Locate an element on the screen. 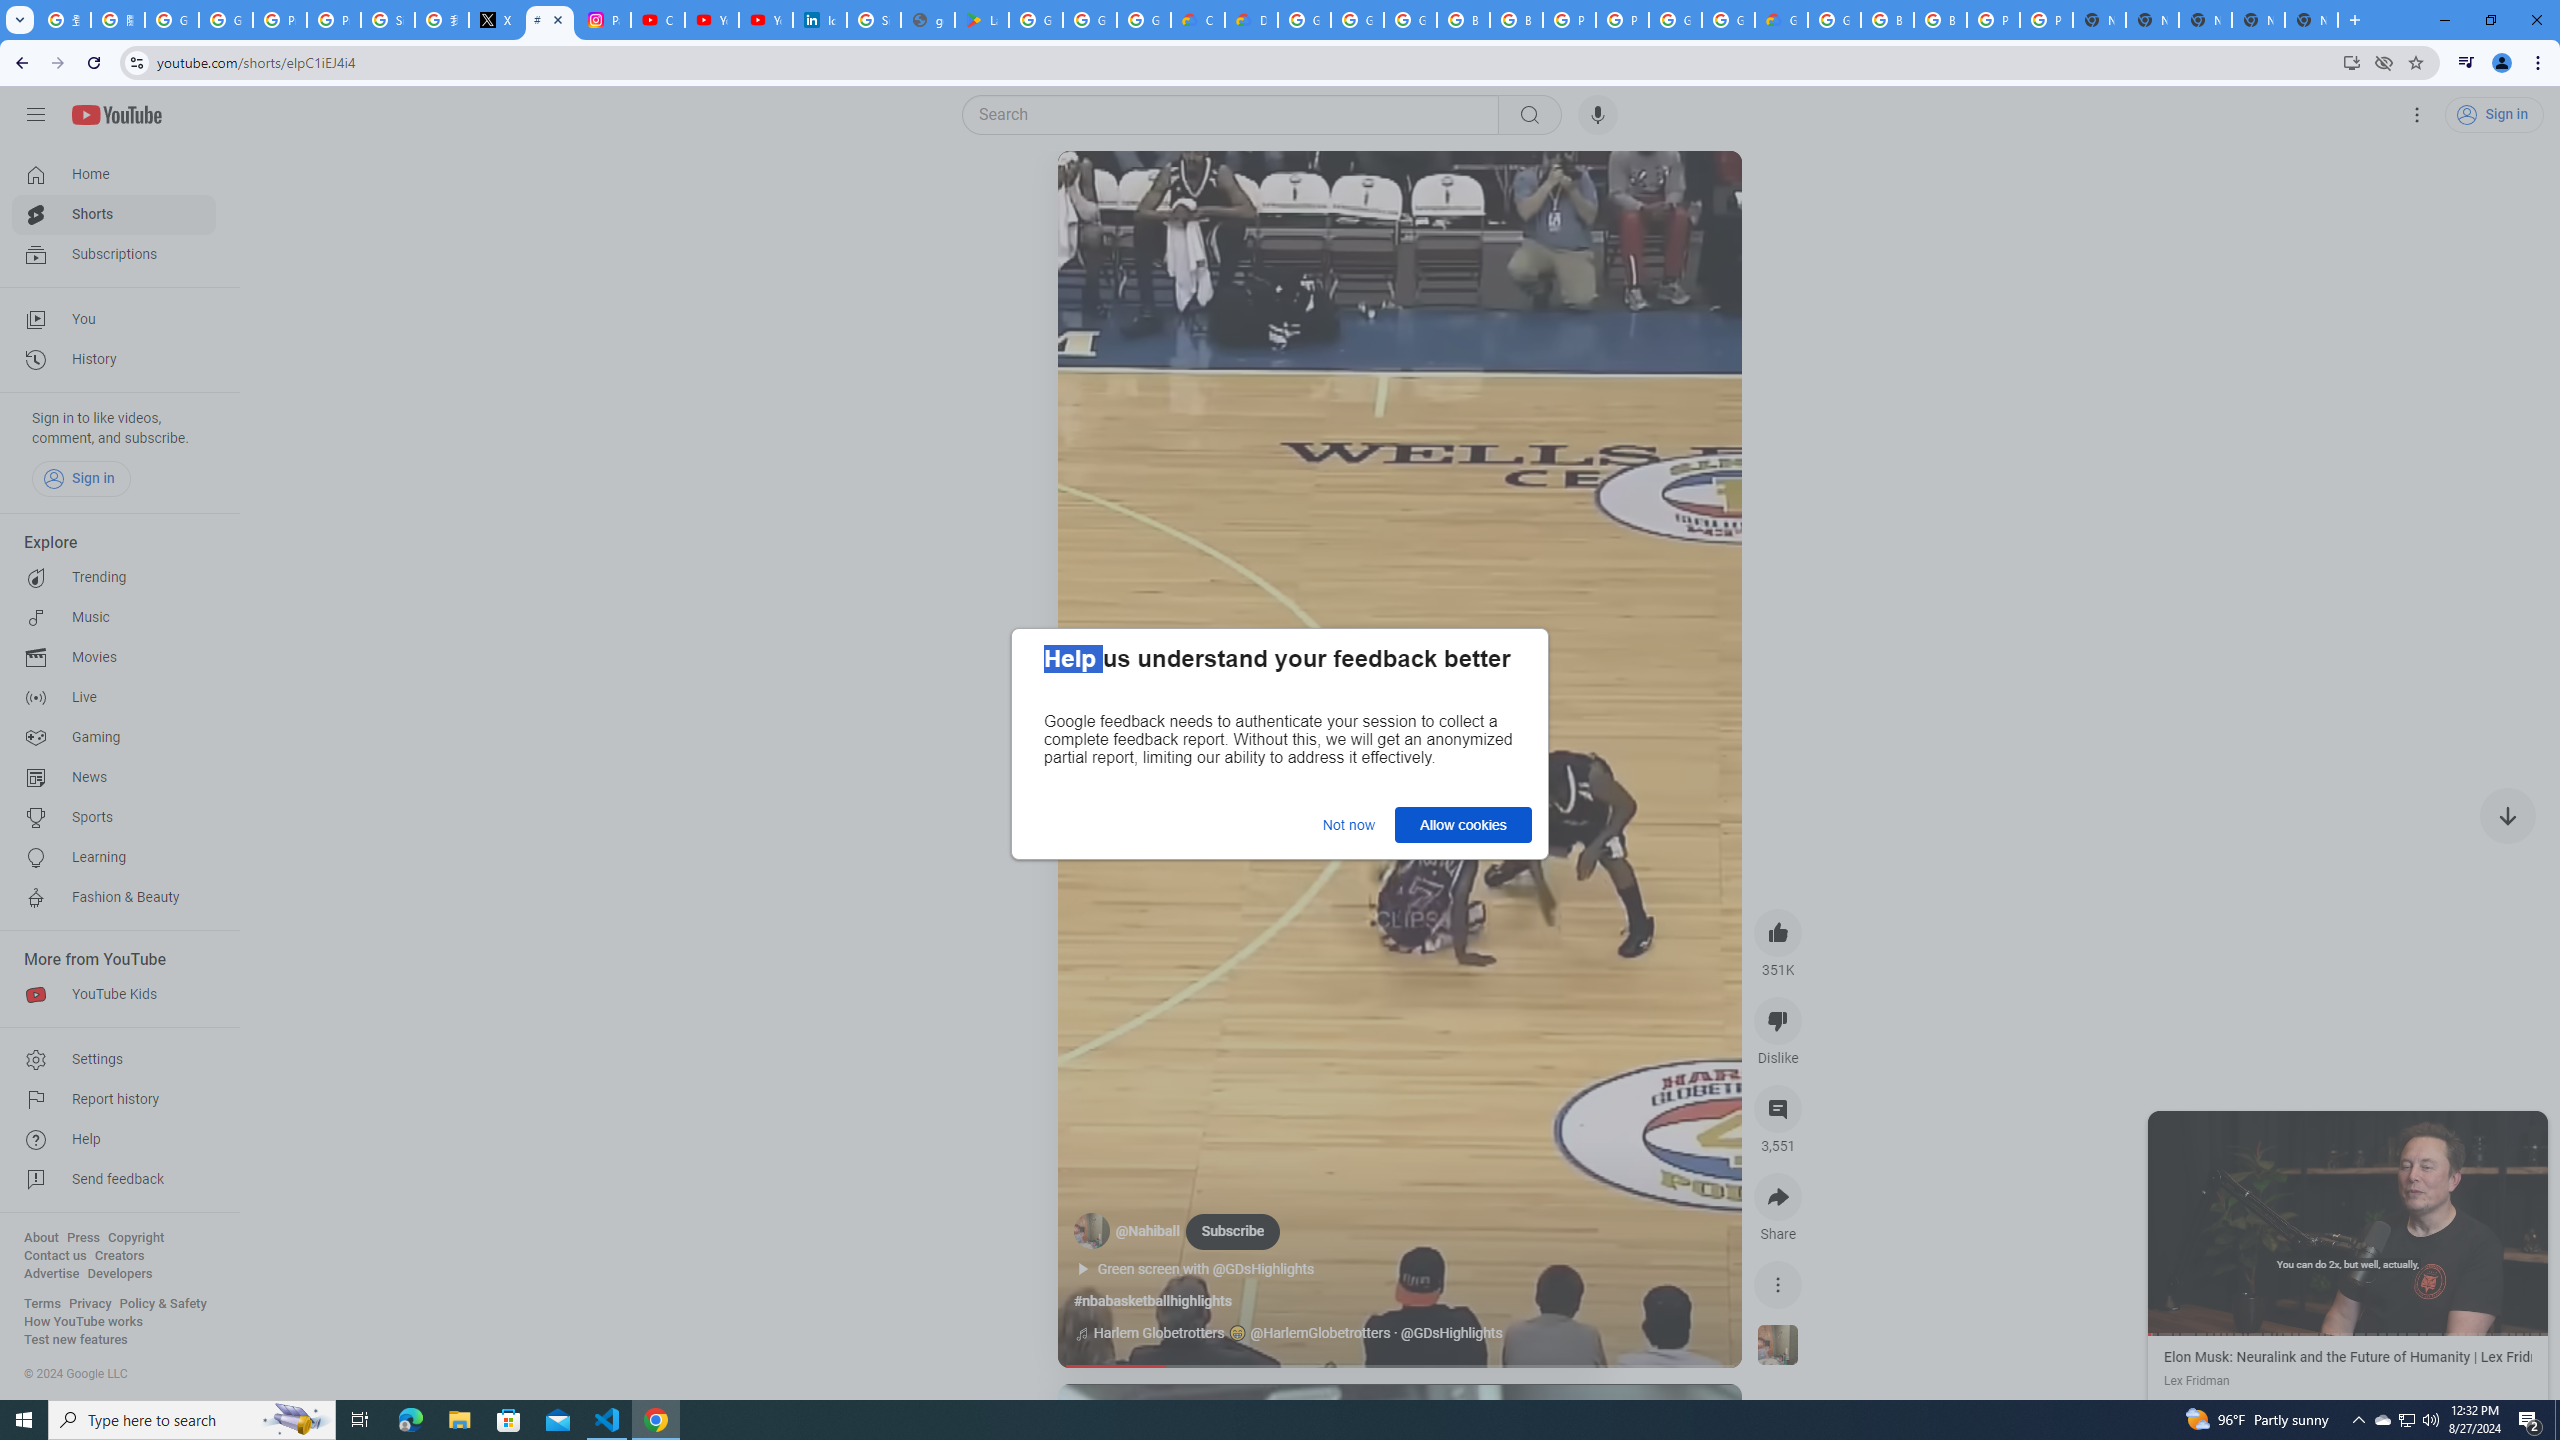  New Tab is located at coordinates (2311, 20).